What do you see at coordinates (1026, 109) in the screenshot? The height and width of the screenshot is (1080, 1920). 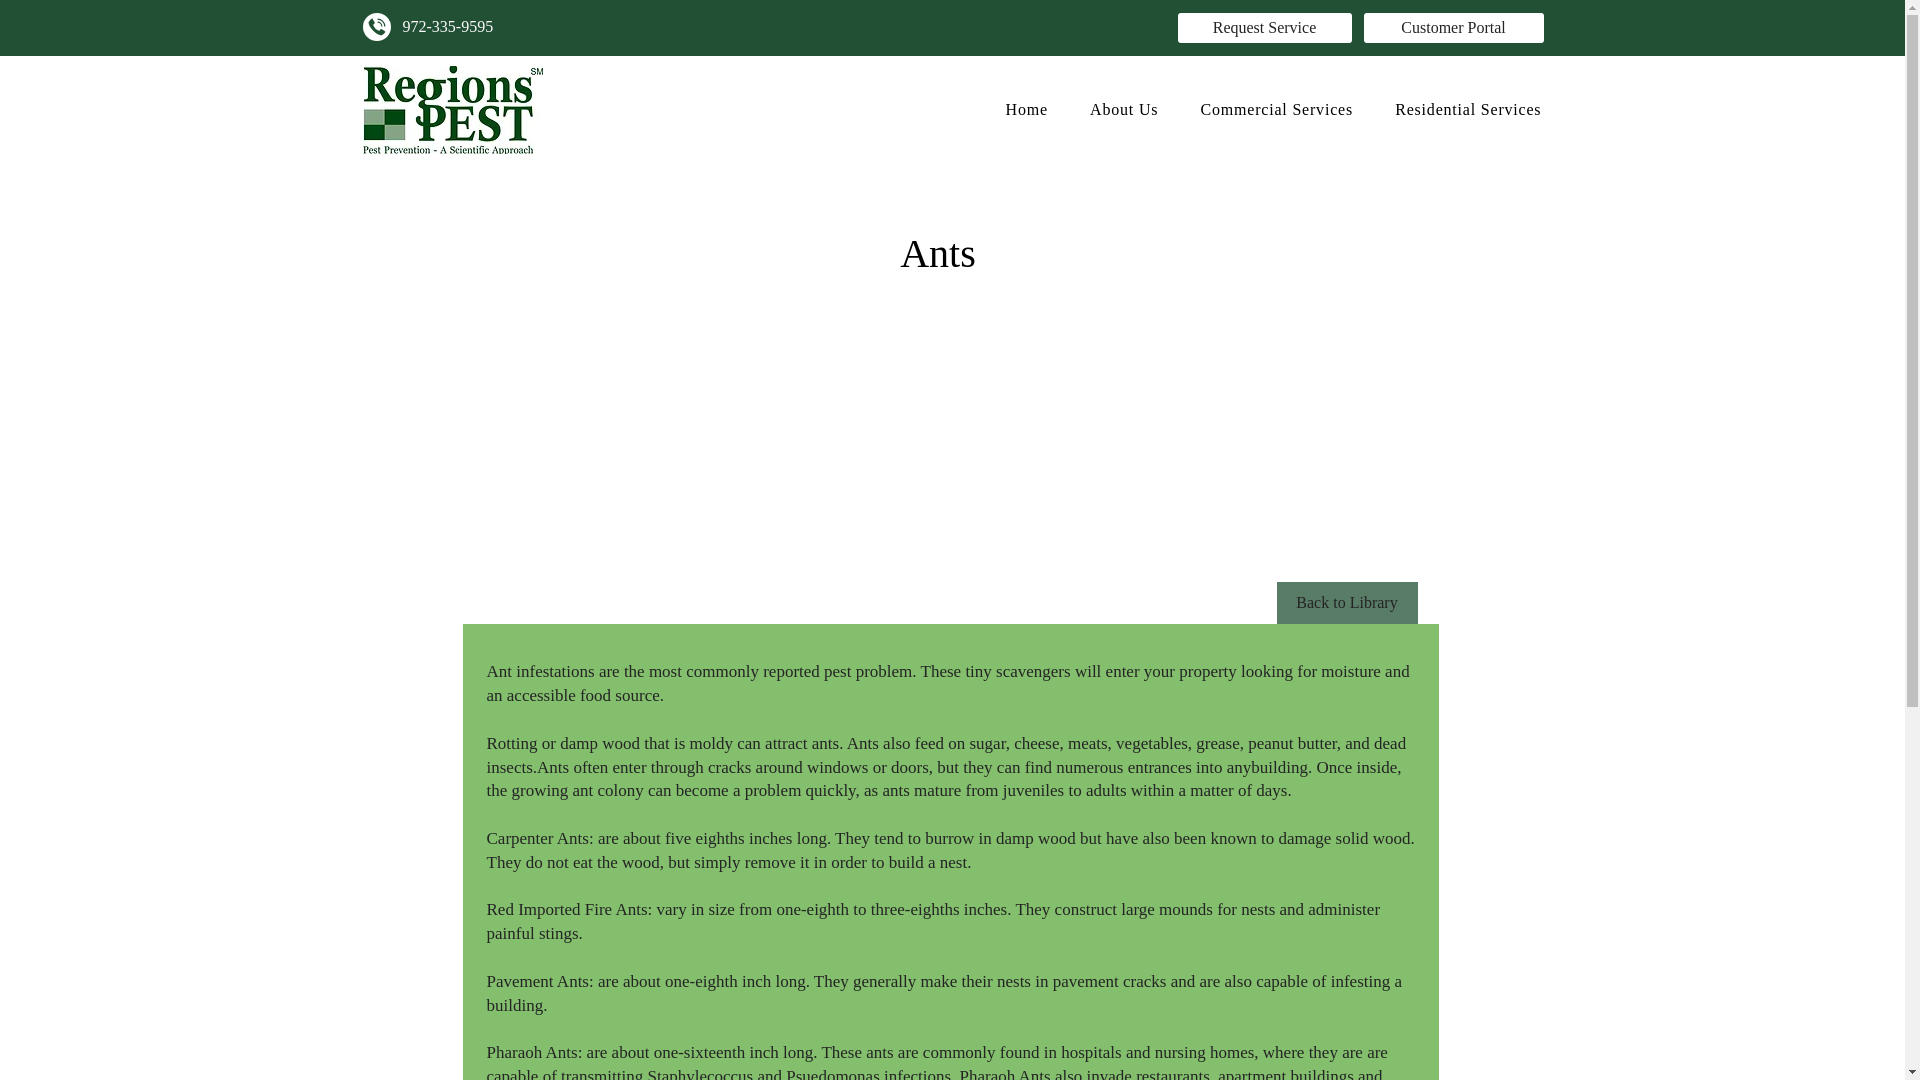 I see `Home` at bounding box center [1026, 109].